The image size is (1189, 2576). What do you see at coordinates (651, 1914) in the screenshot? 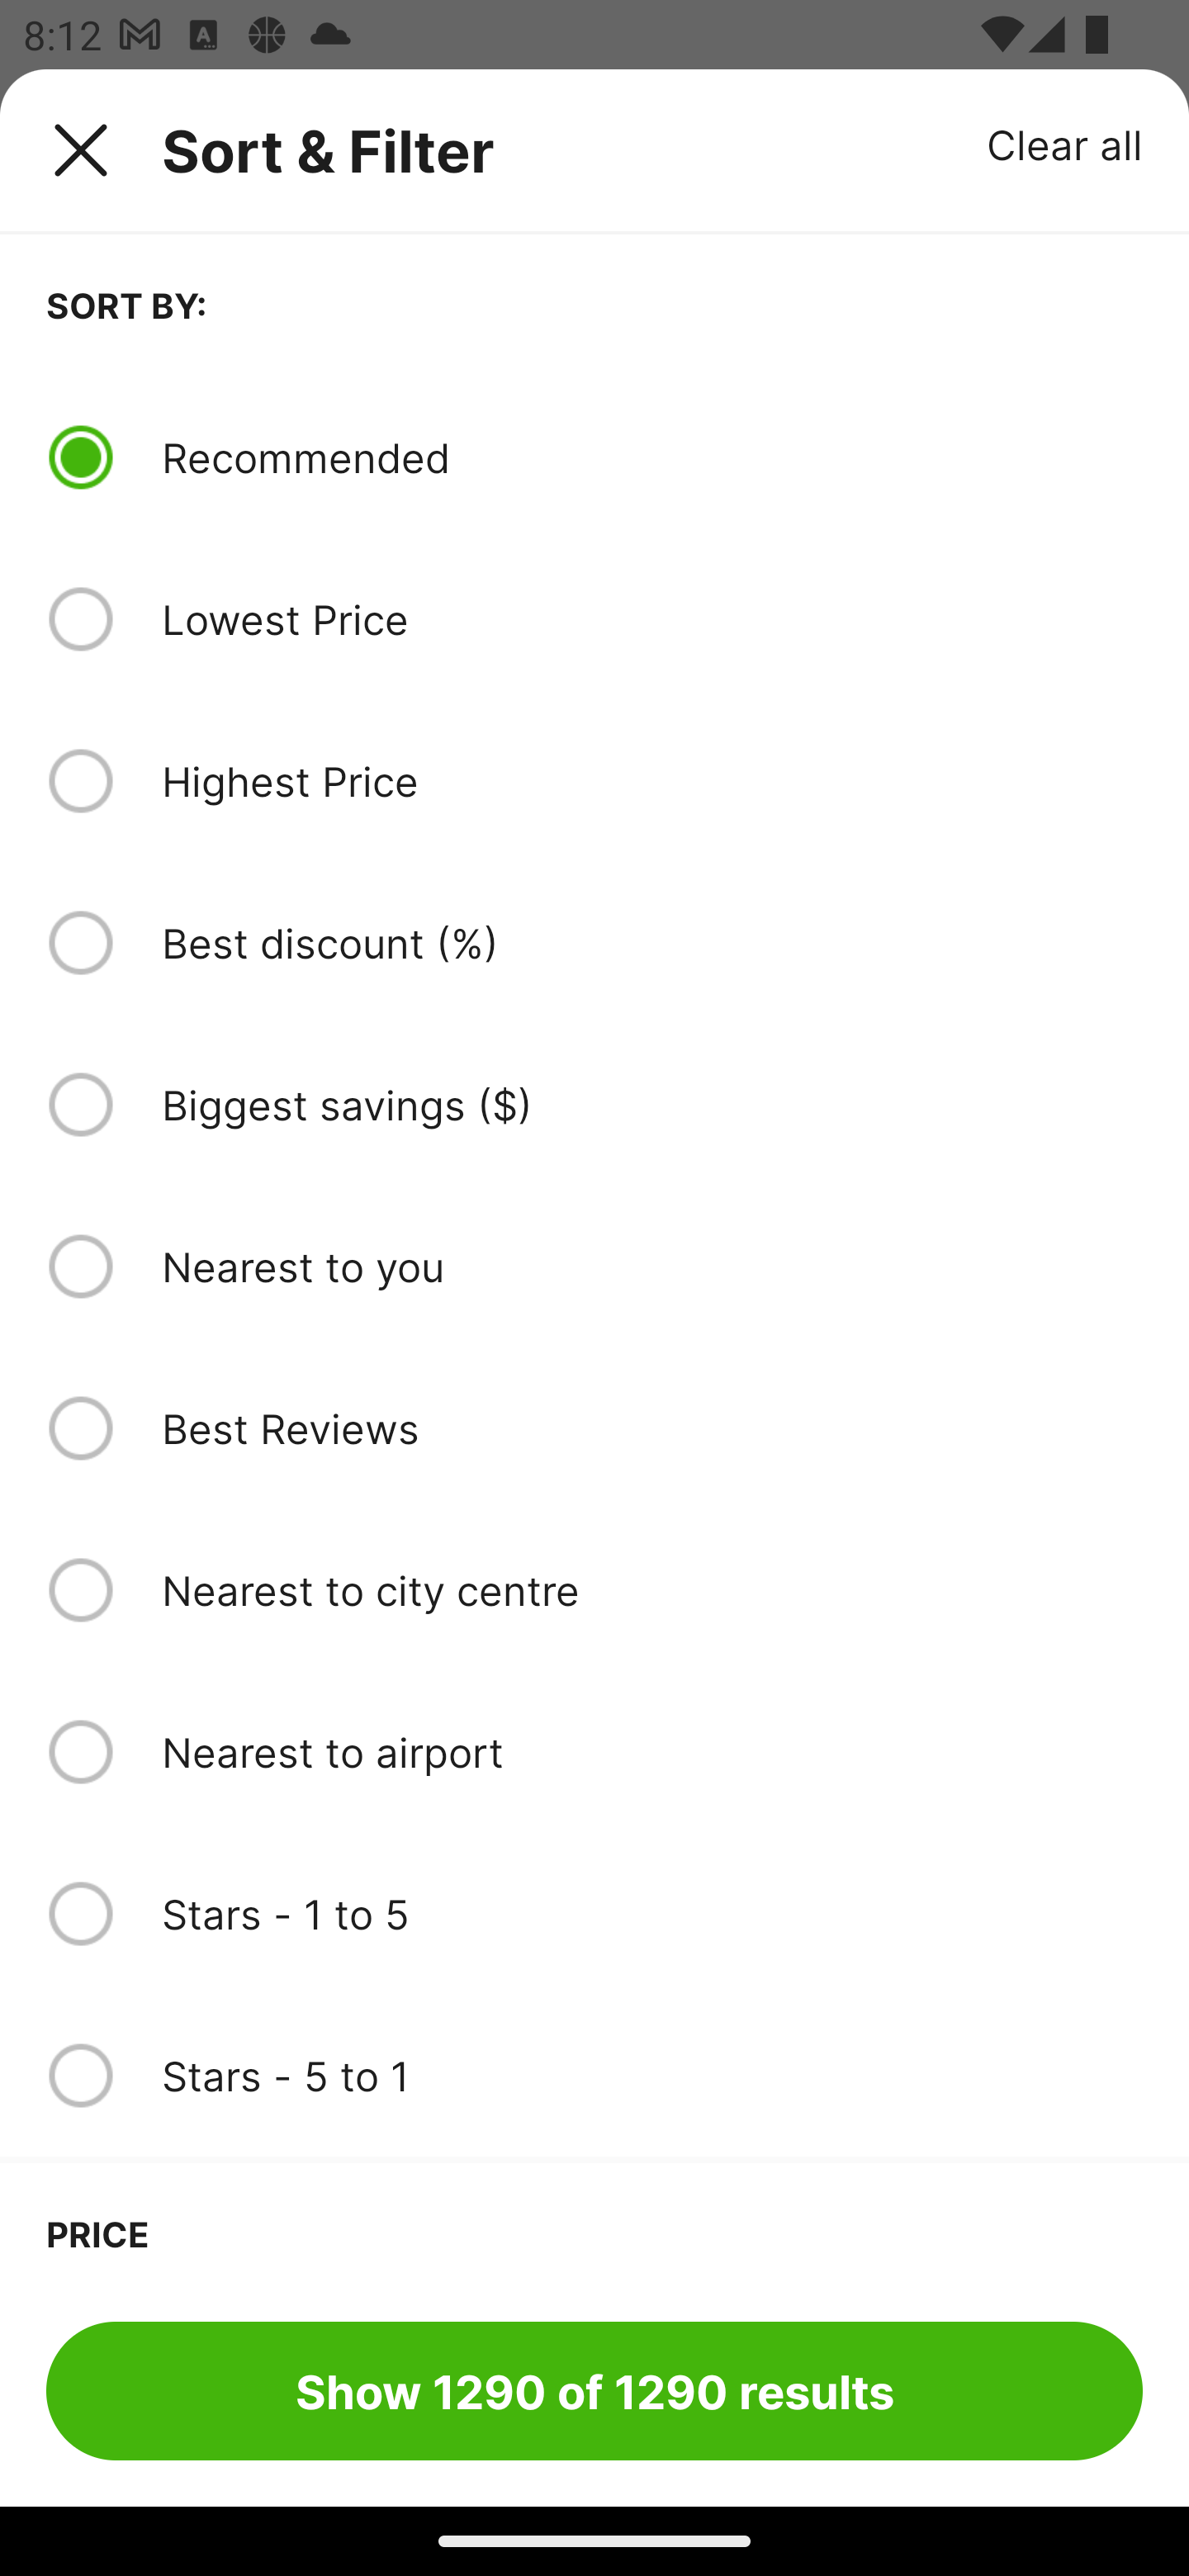
I see `Stars - 1 to 5` at bounding box center [651, 1914].